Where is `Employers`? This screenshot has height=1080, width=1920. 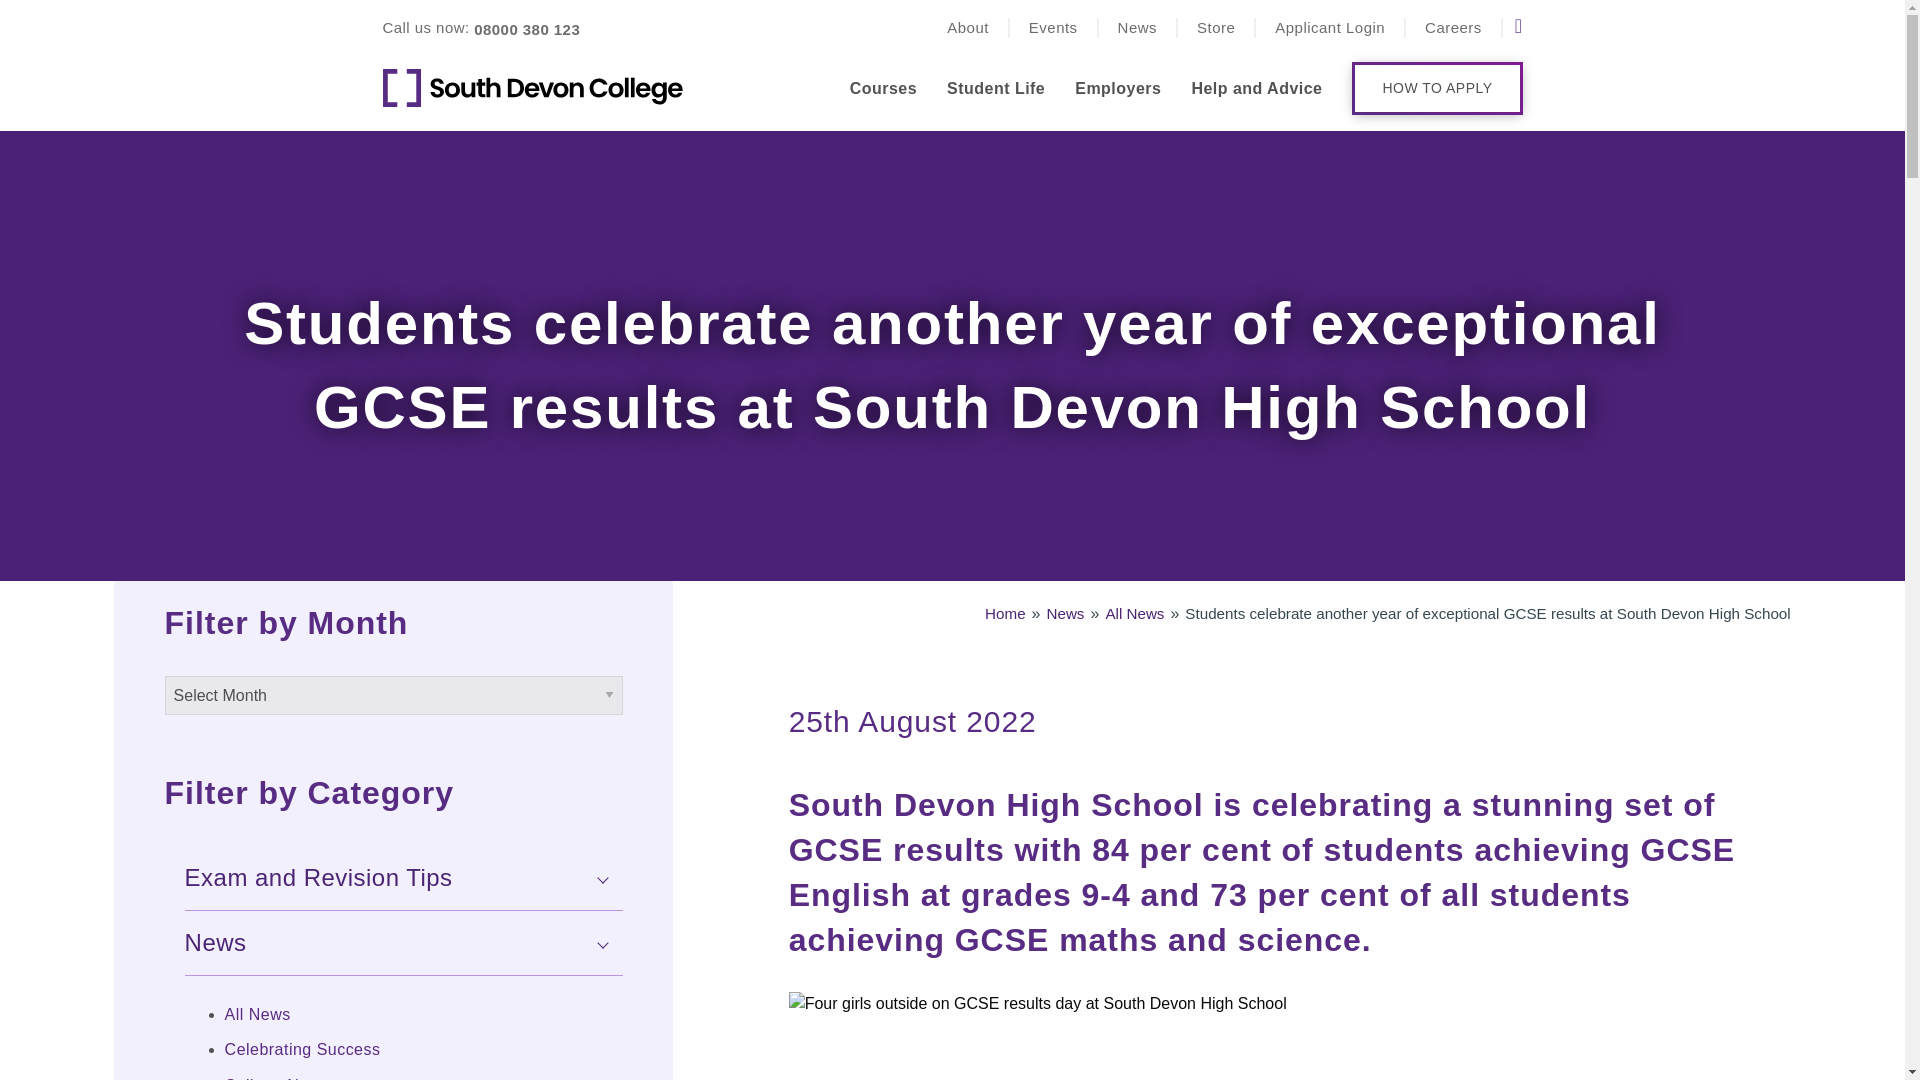
Employers is located at coordinates (1118, 88).